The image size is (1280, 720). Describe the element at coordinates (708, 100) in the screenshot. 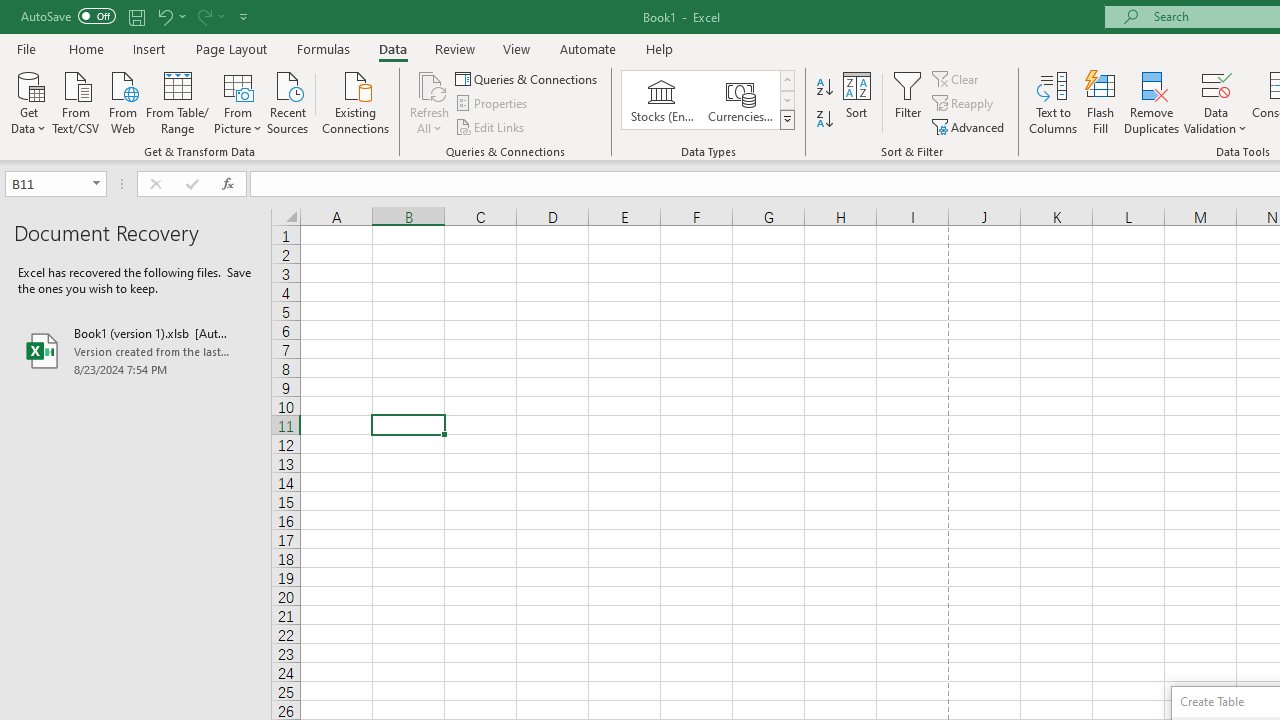

I see `AutomationID: ConvertToLinkedEntity` at that location.